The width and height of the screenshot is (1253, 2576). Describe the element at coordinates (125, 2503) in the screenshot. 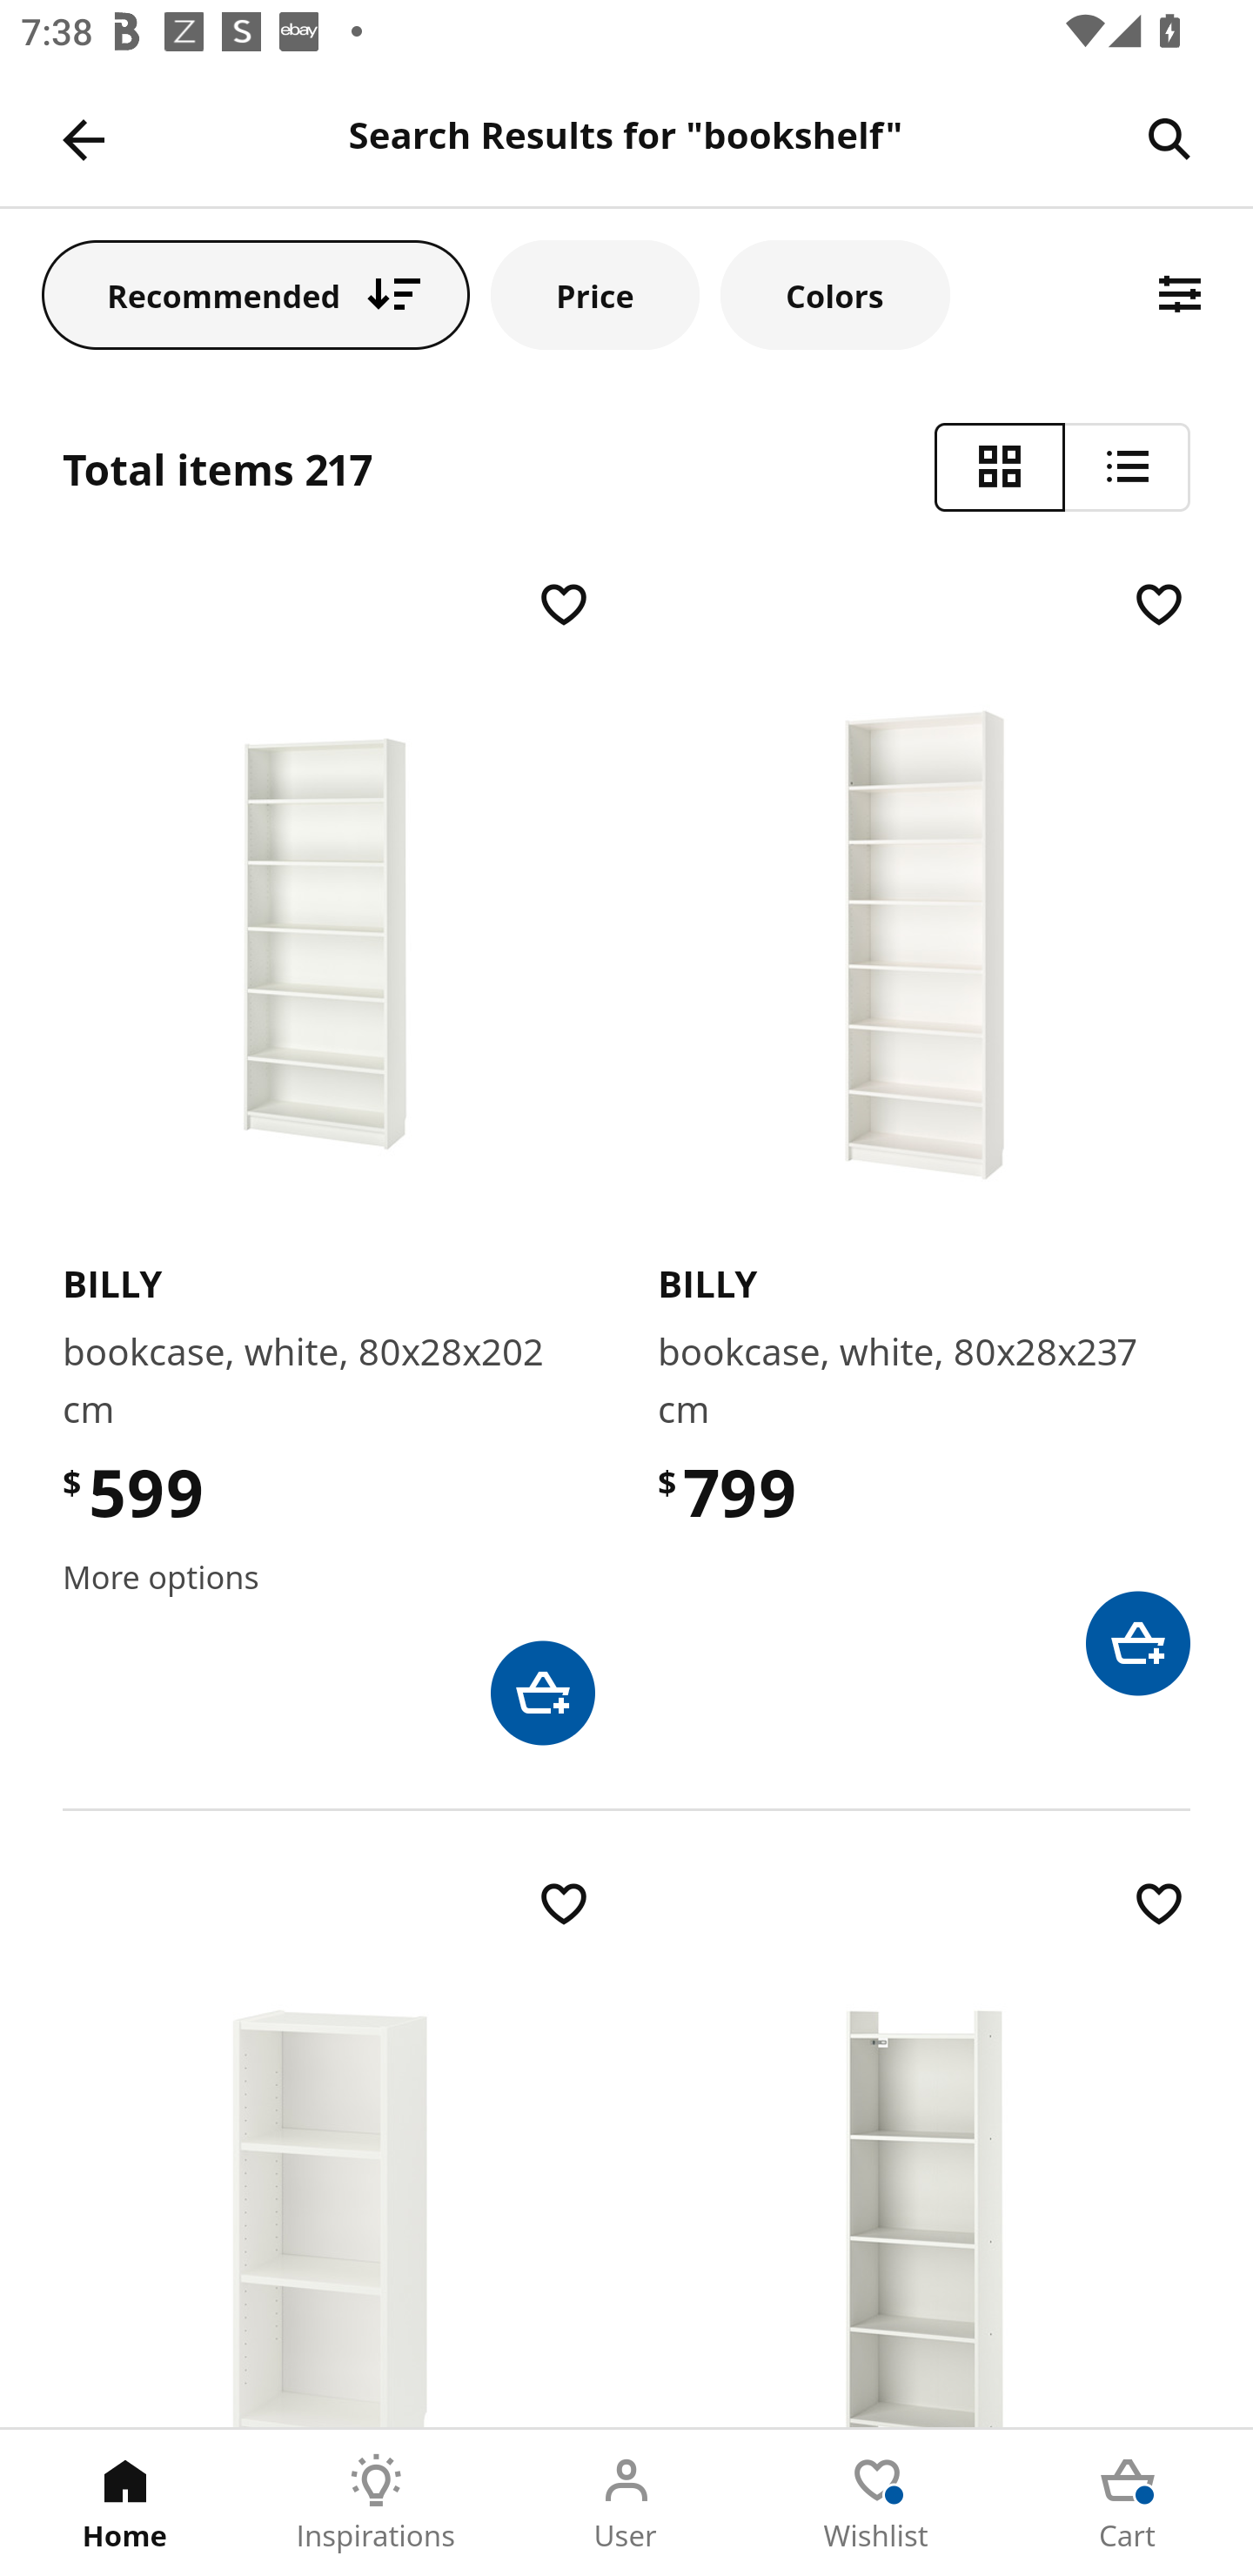

I see `Home
Tab 1 of 5` at that location.